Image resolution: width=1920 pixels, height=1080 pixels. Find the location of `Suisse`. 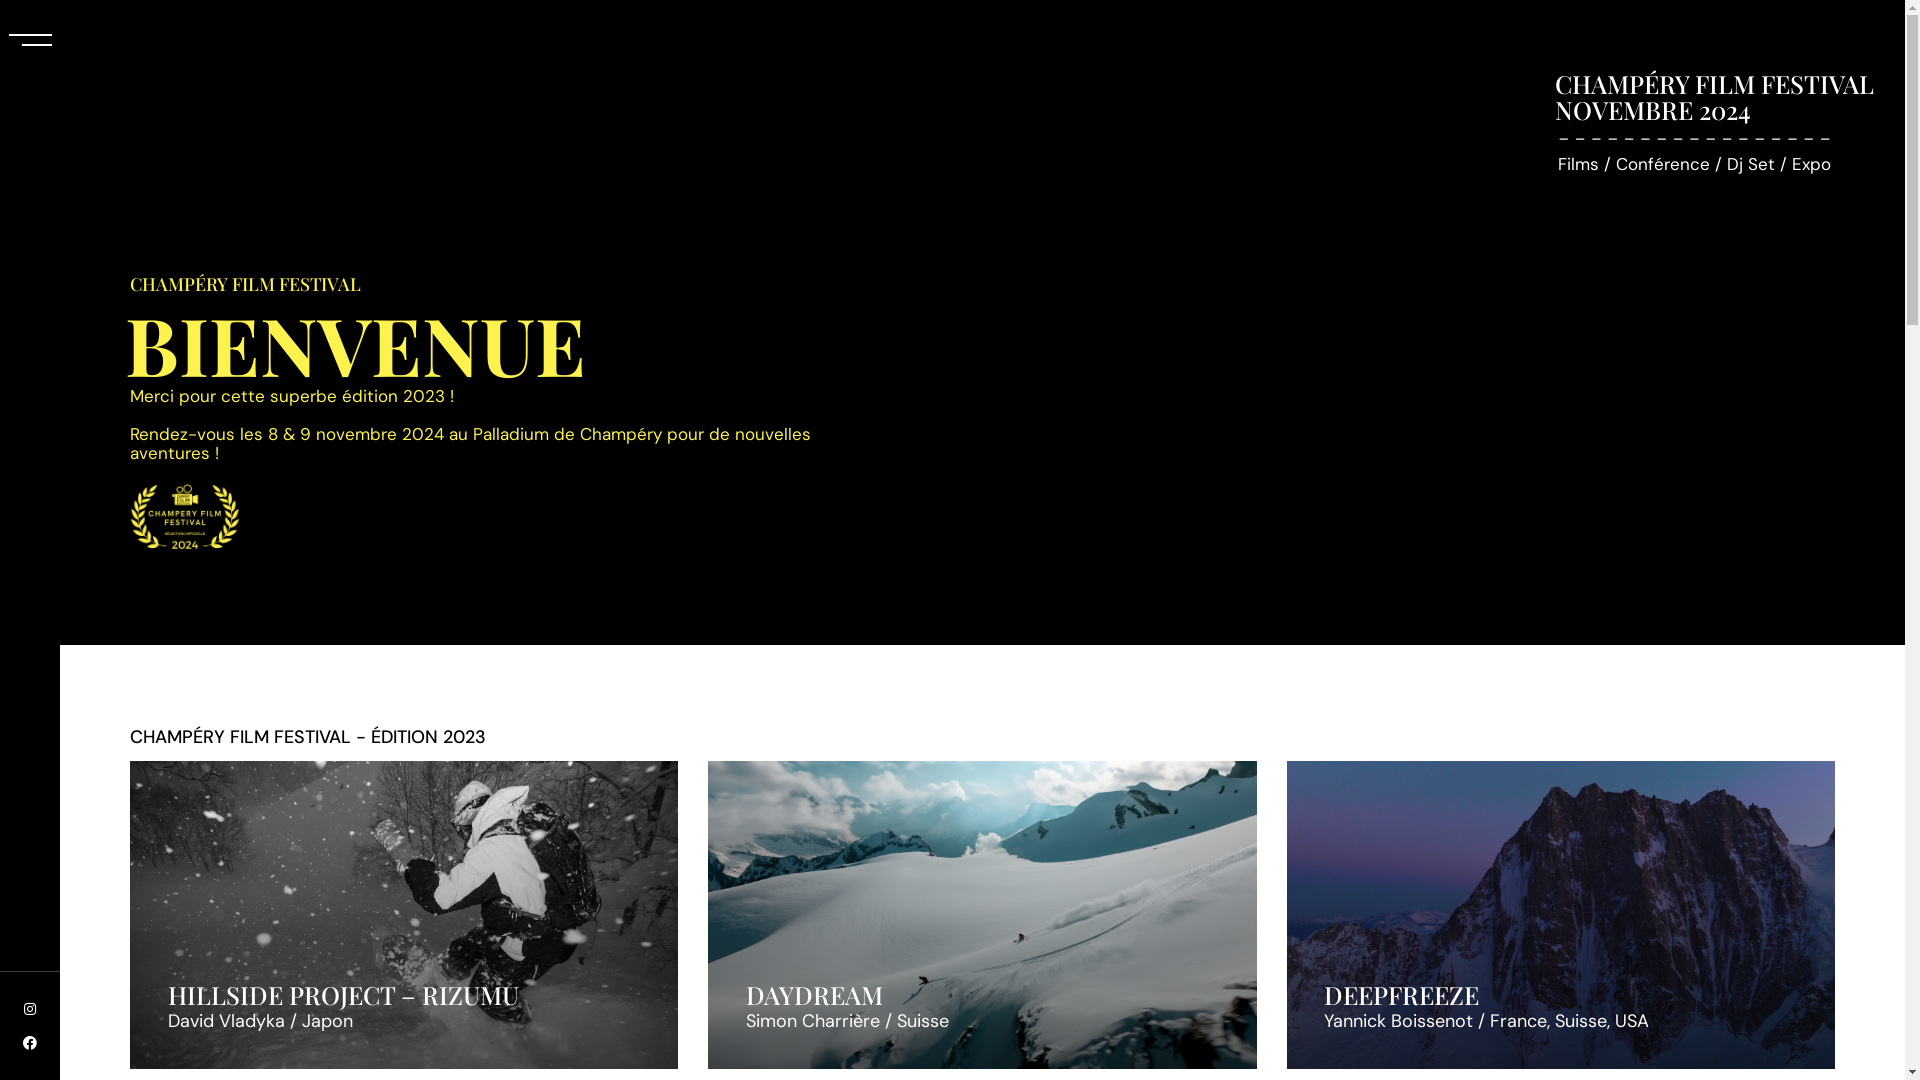

Suisse is located at coordinates (923, 1022).